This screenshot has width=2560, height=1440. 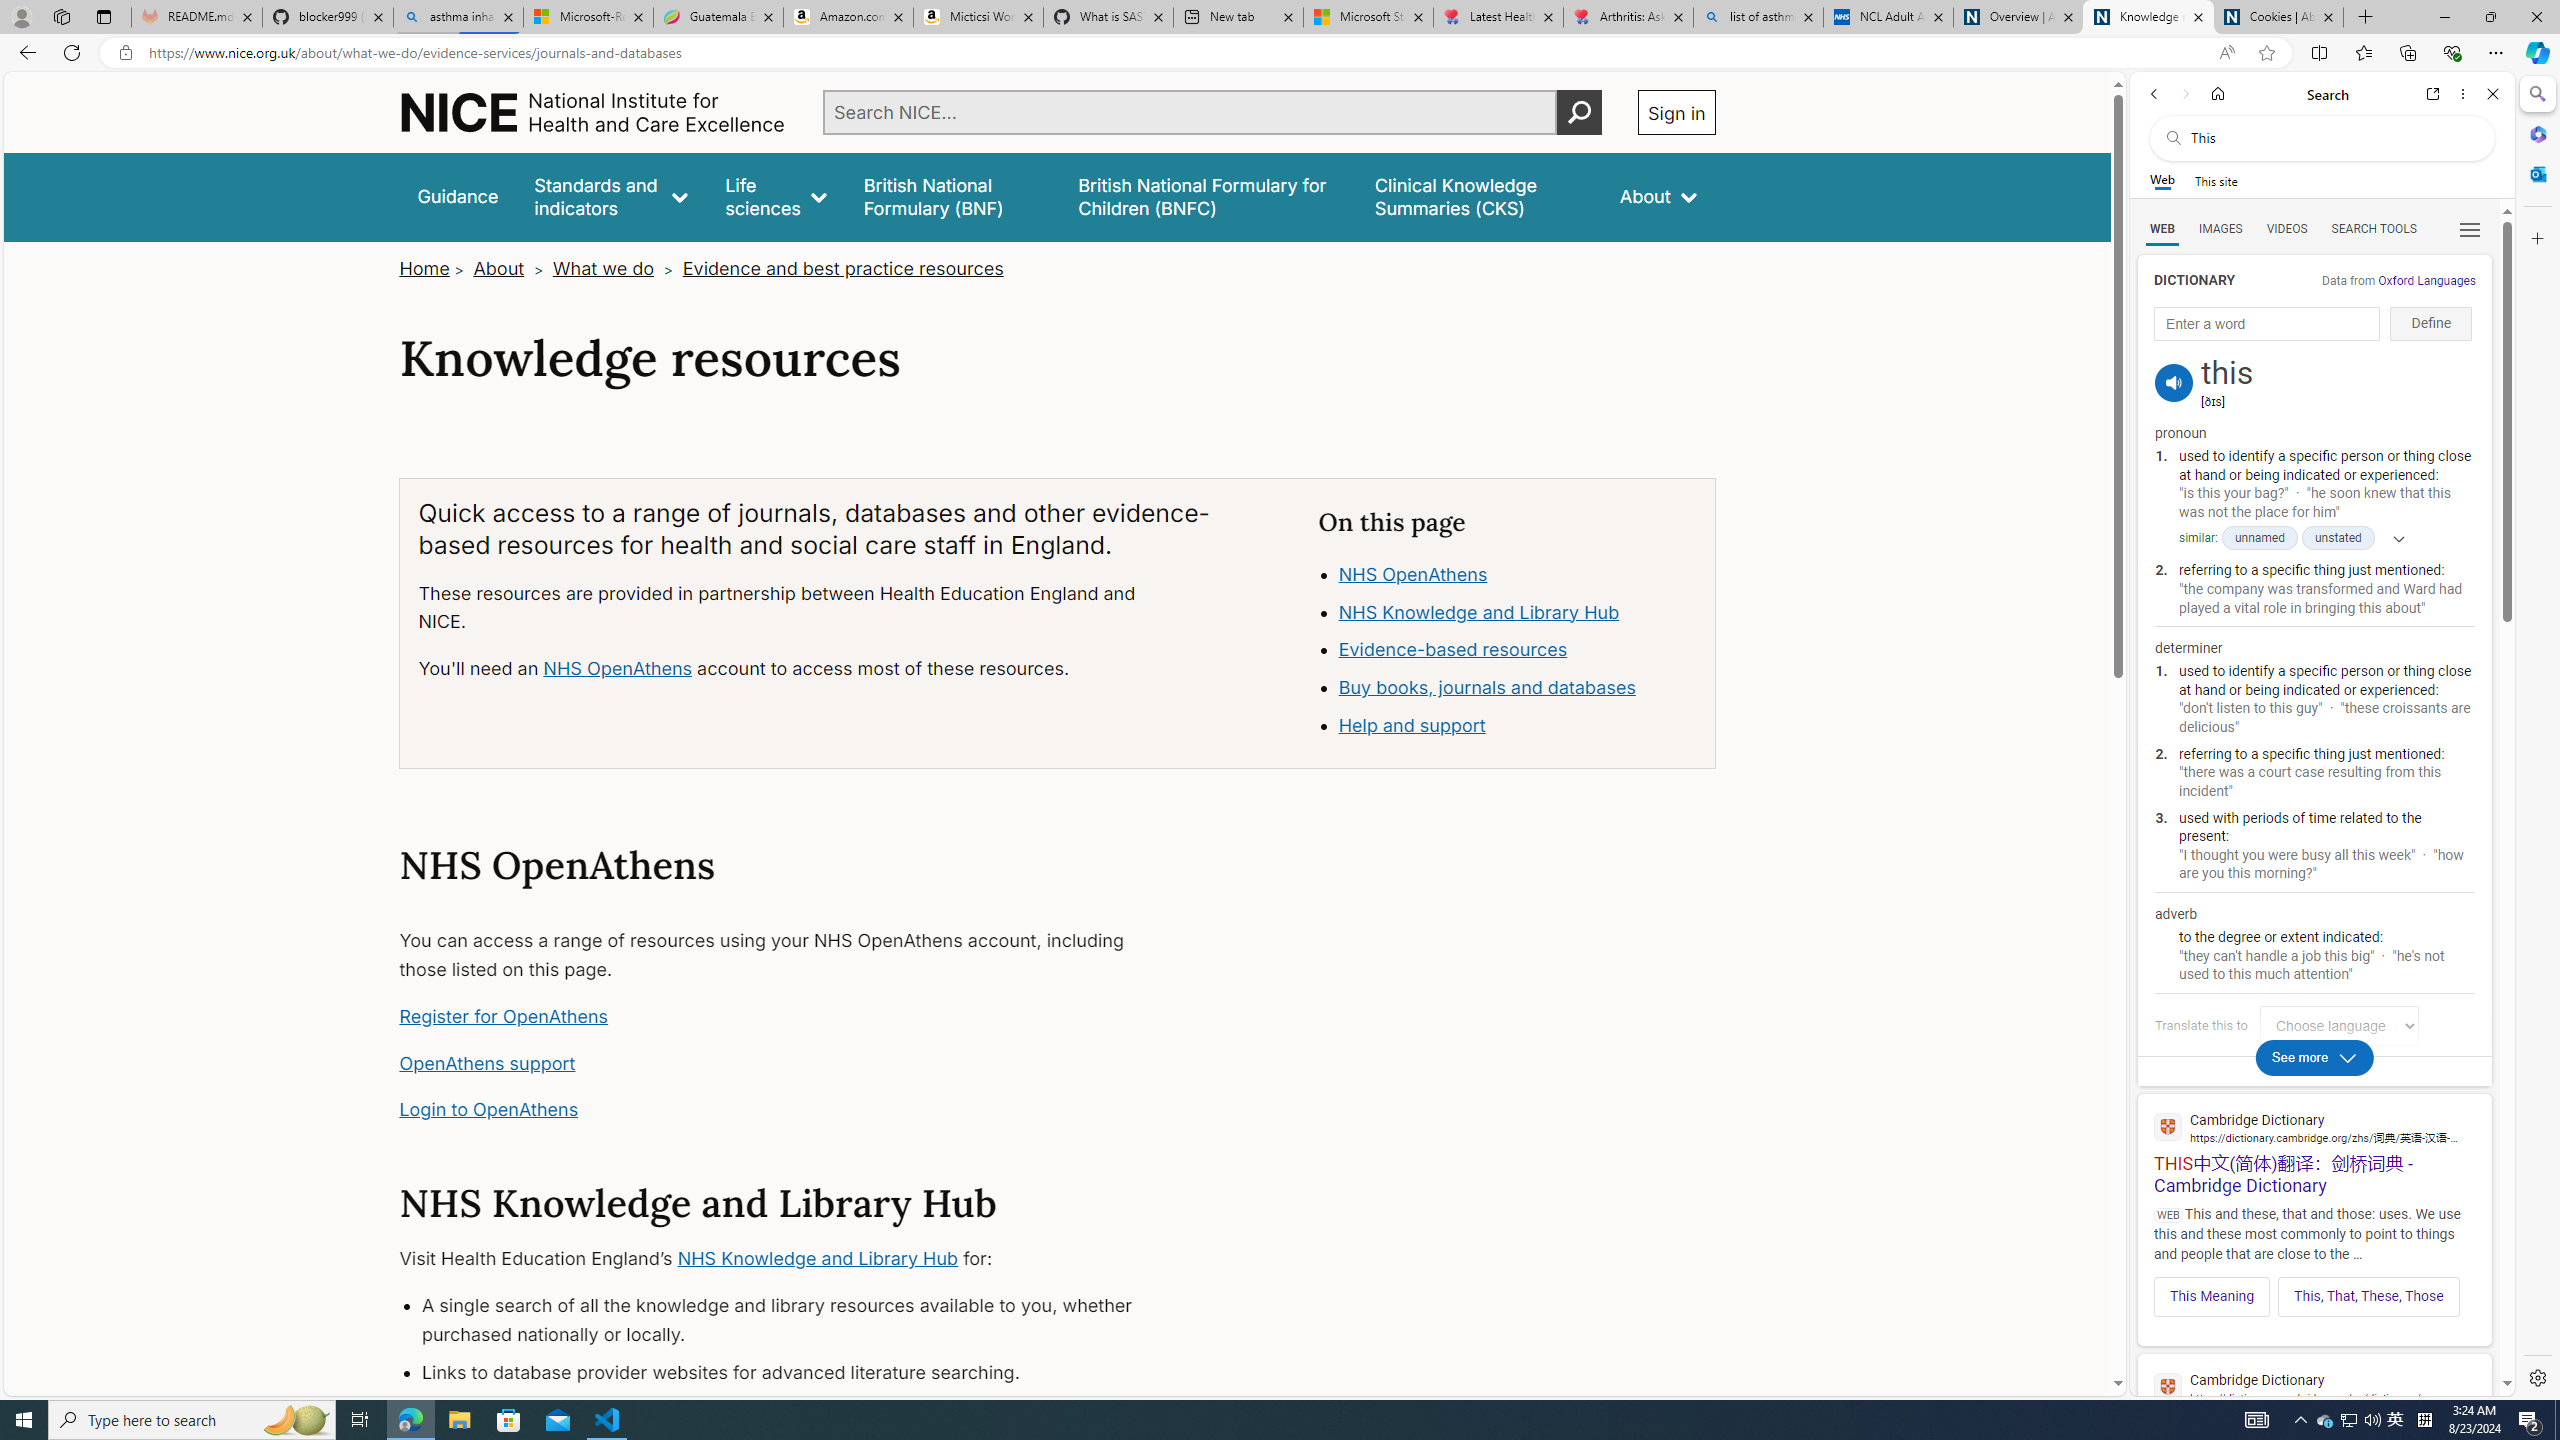 What do you see at coordinates (510, 268) in the screenshot?
I see `About>` at bounding box center [510, 268].